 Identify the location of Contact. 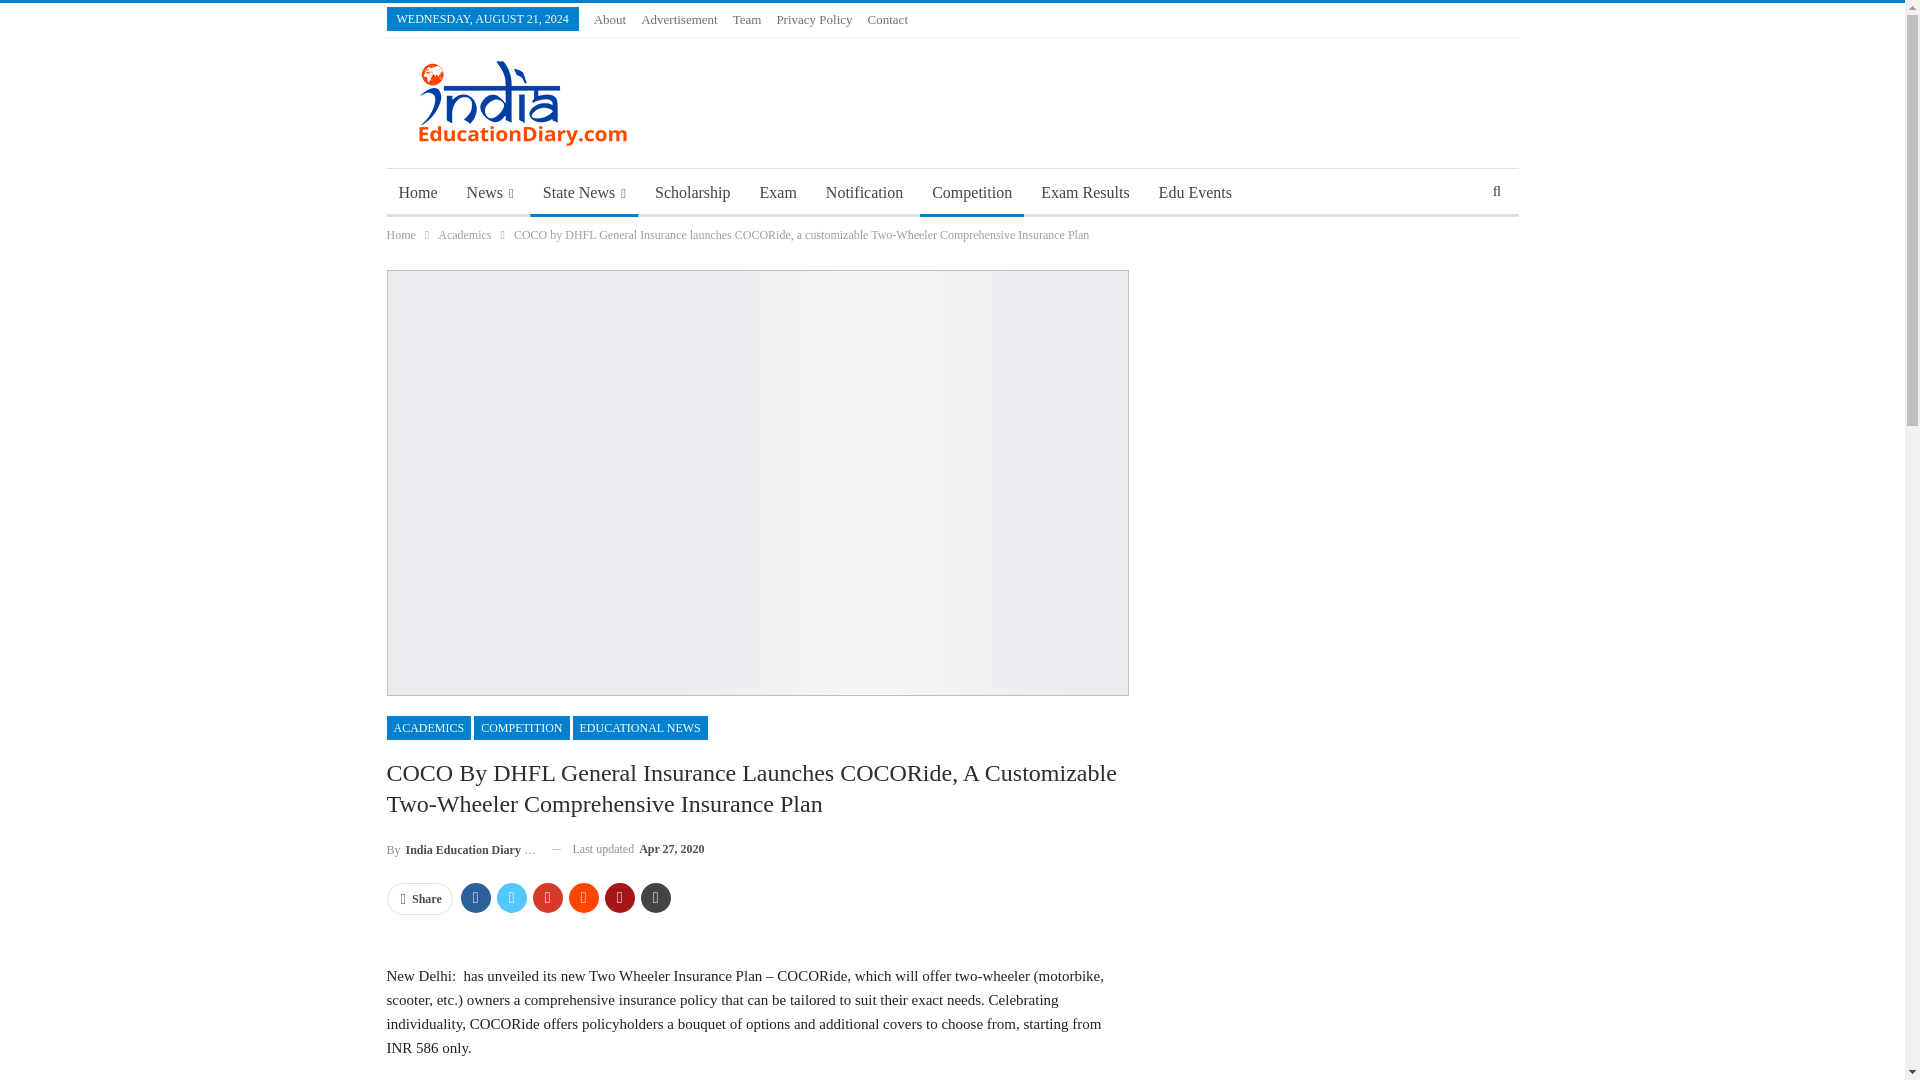
(888, 19).